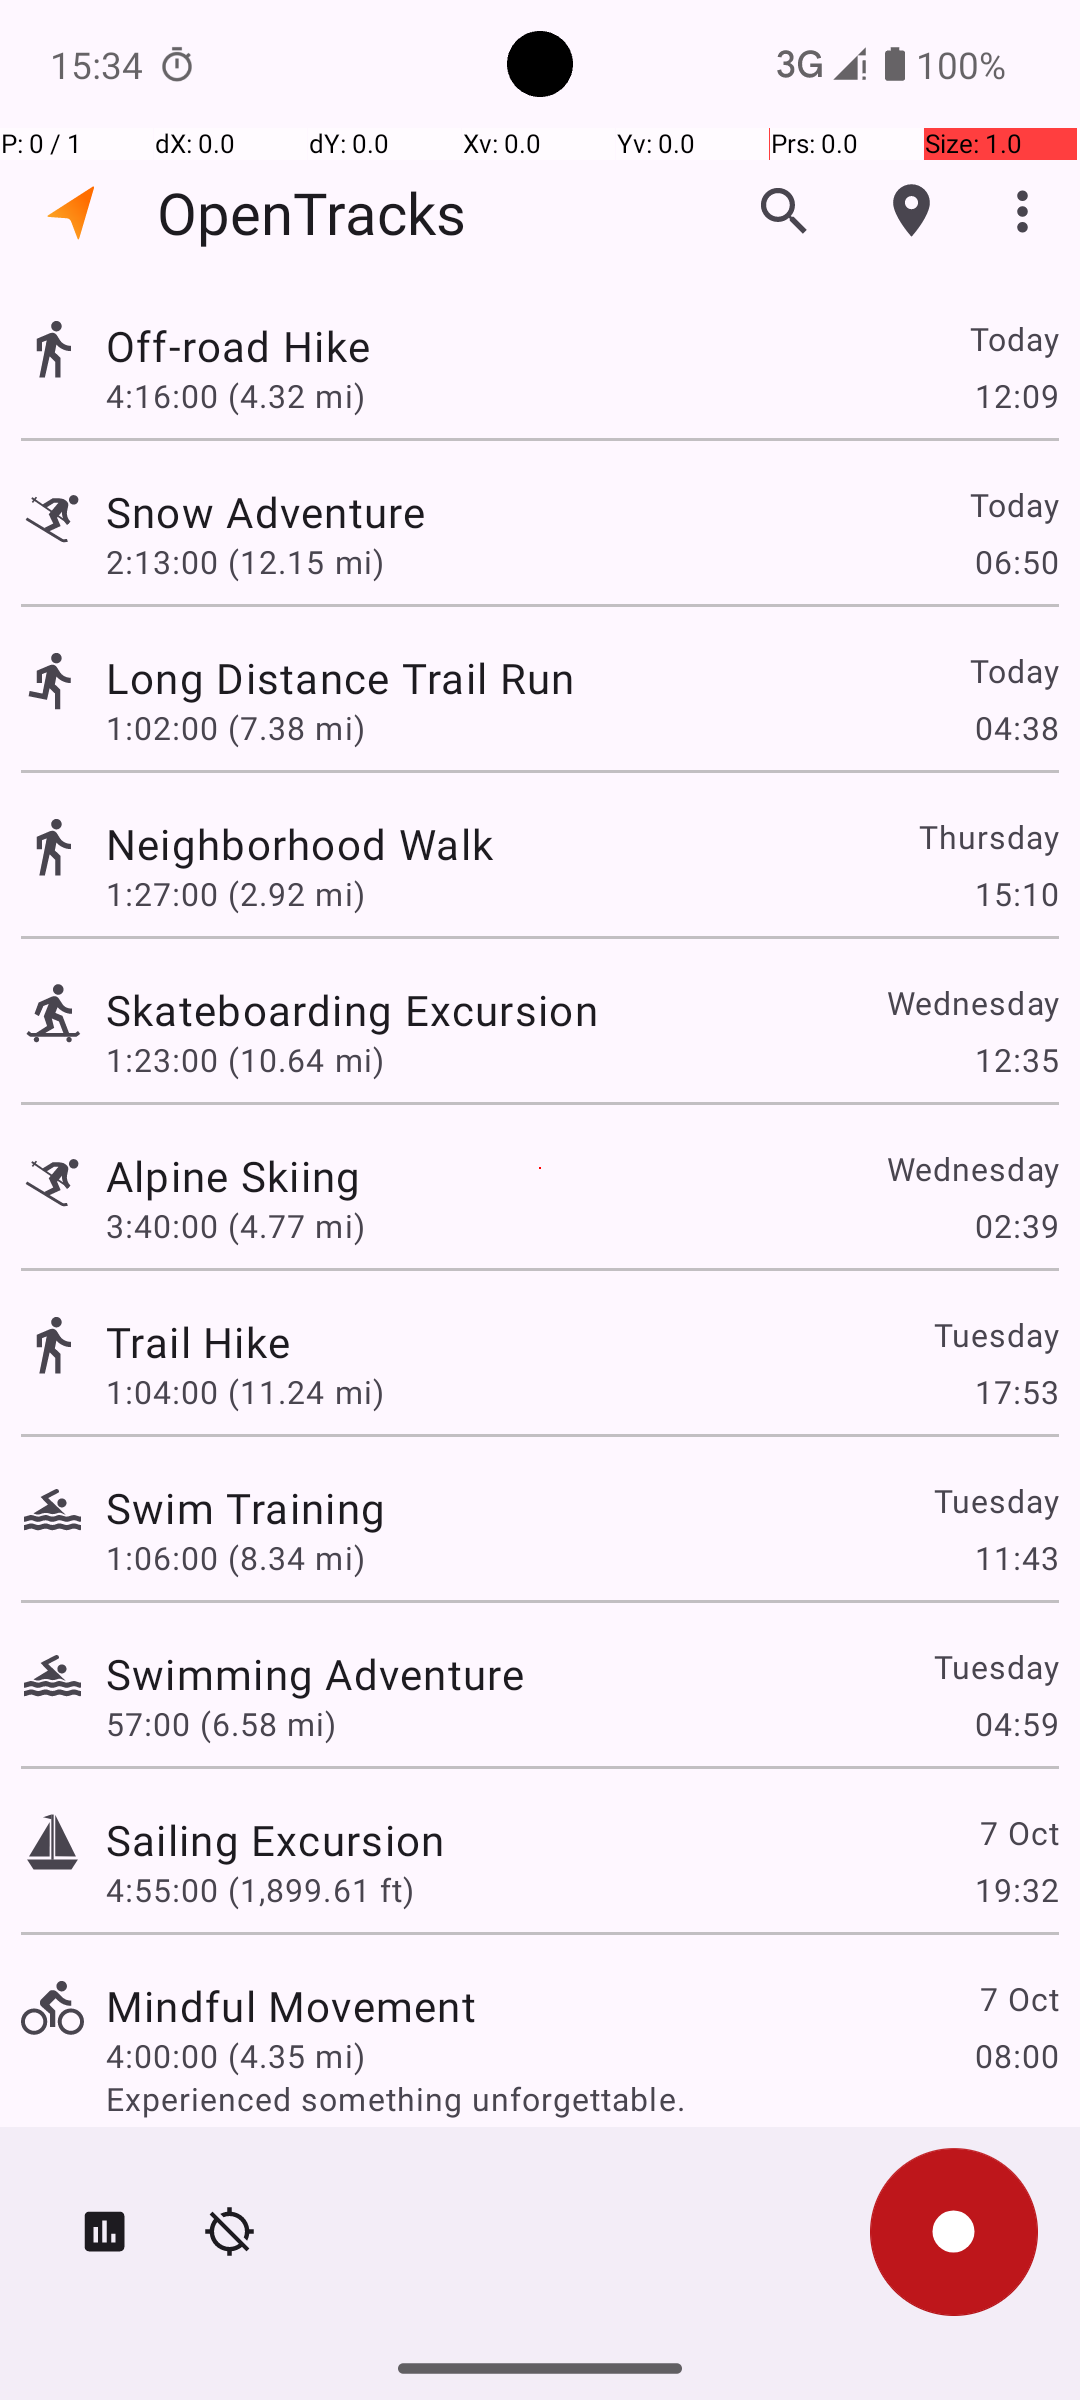 The width and height of the screenshot is (1080, 2400). I want to click on Skateboarding Excursion, so click(352, 1010).